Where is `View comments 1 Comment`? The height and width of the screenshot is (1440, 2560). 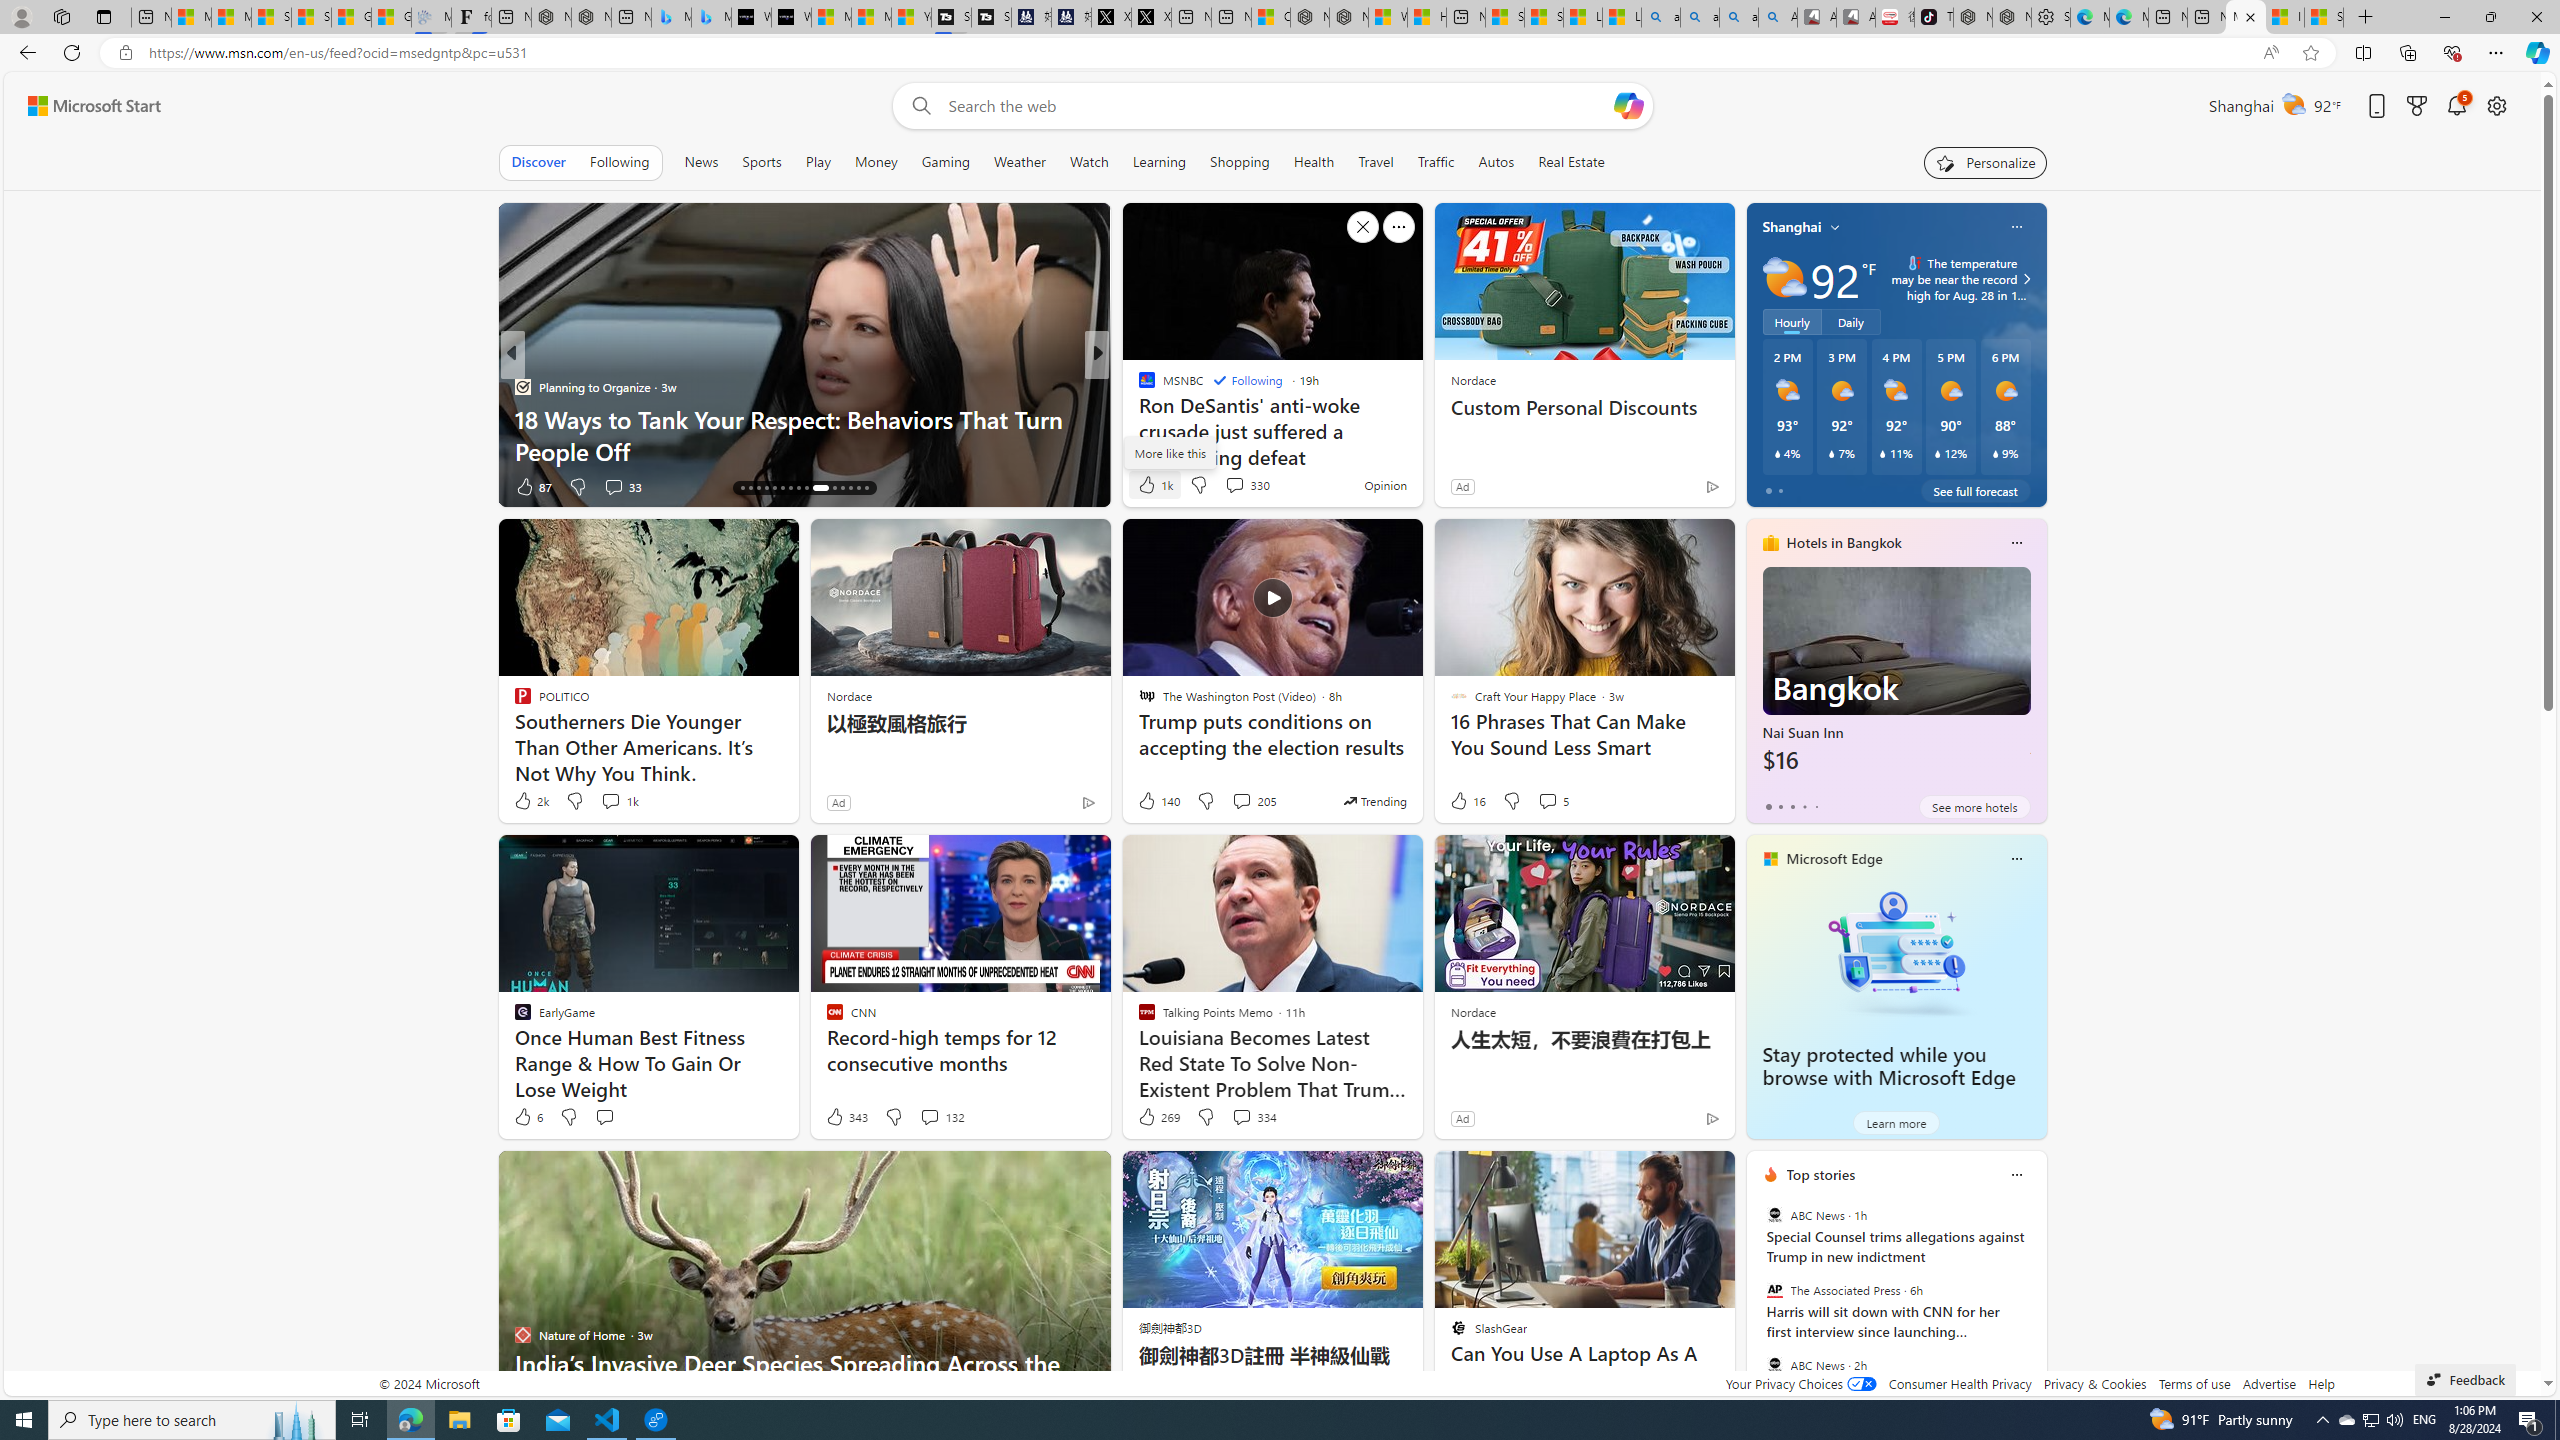
View comments 1 Comment is located at coordinates (1234, 486).